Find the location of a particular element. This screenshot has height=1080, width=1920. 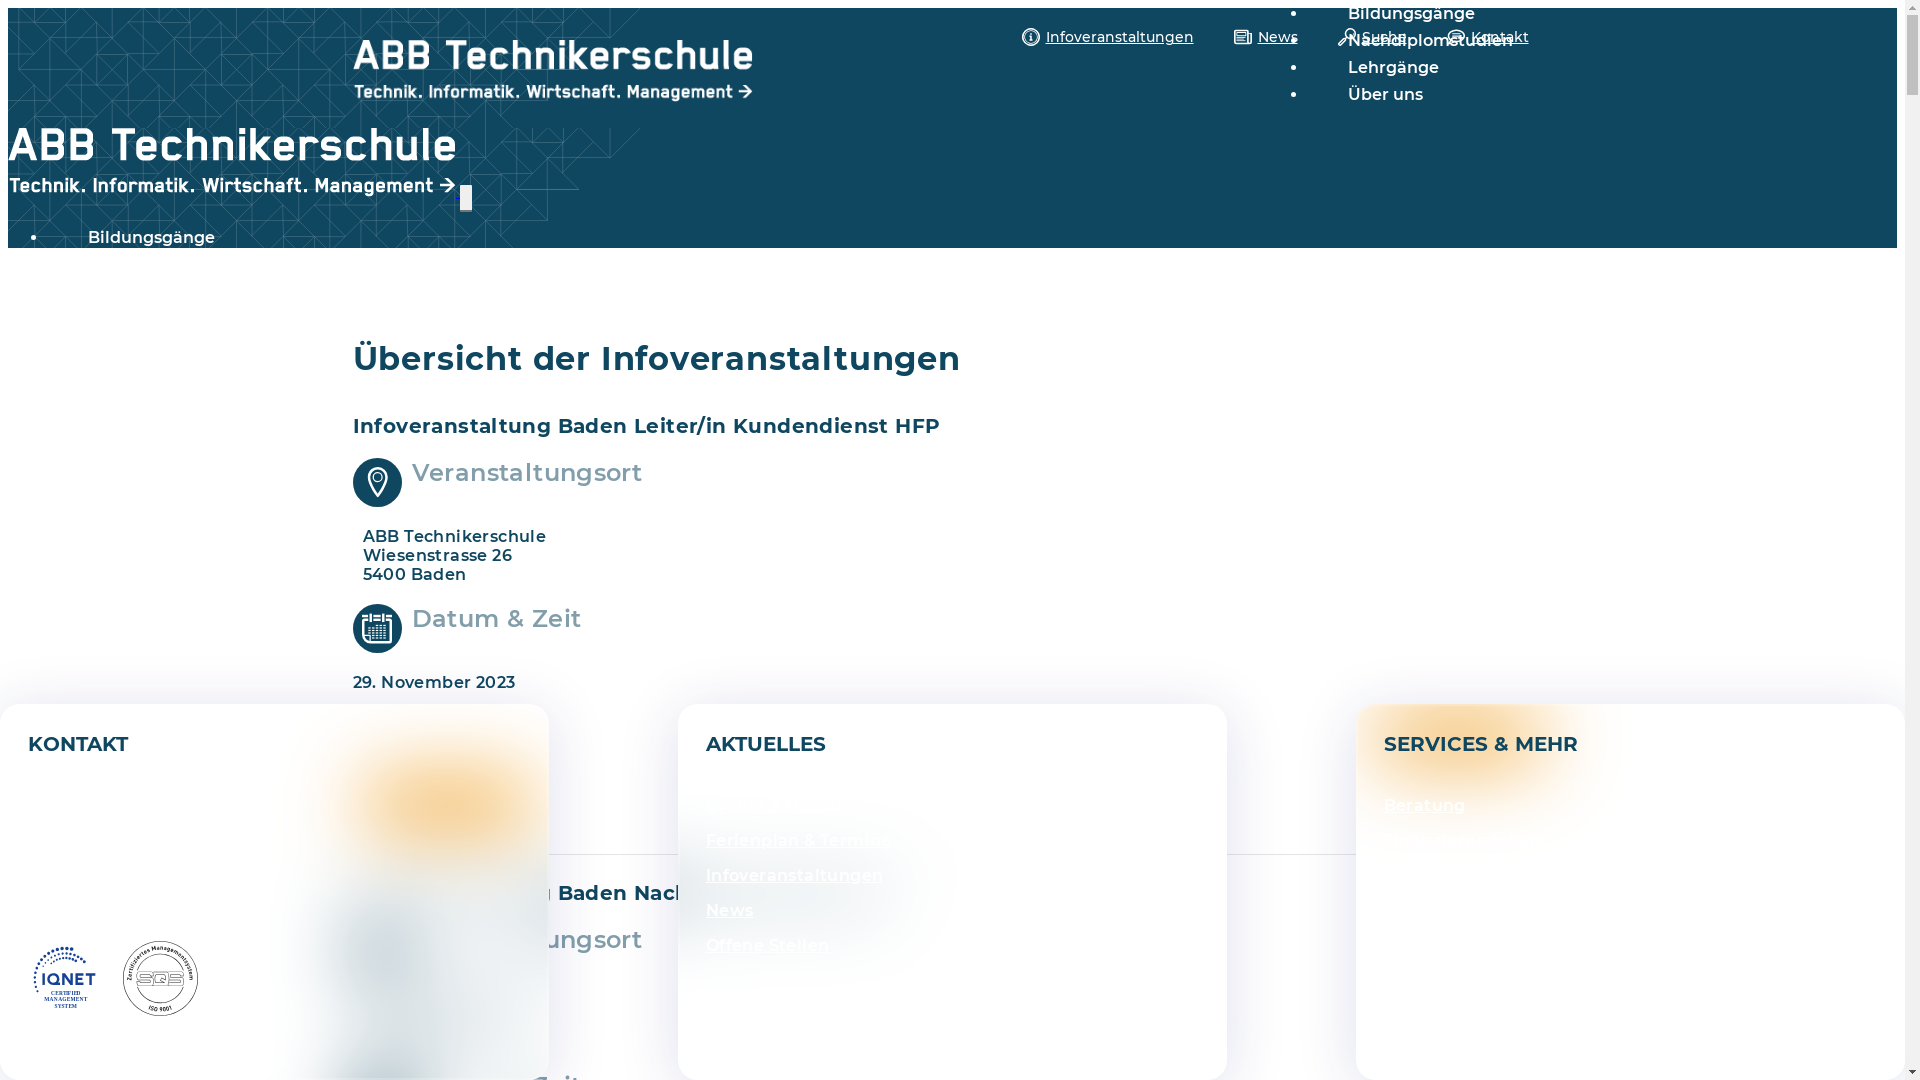

Stipendien is located at coordinates (1432, 980).